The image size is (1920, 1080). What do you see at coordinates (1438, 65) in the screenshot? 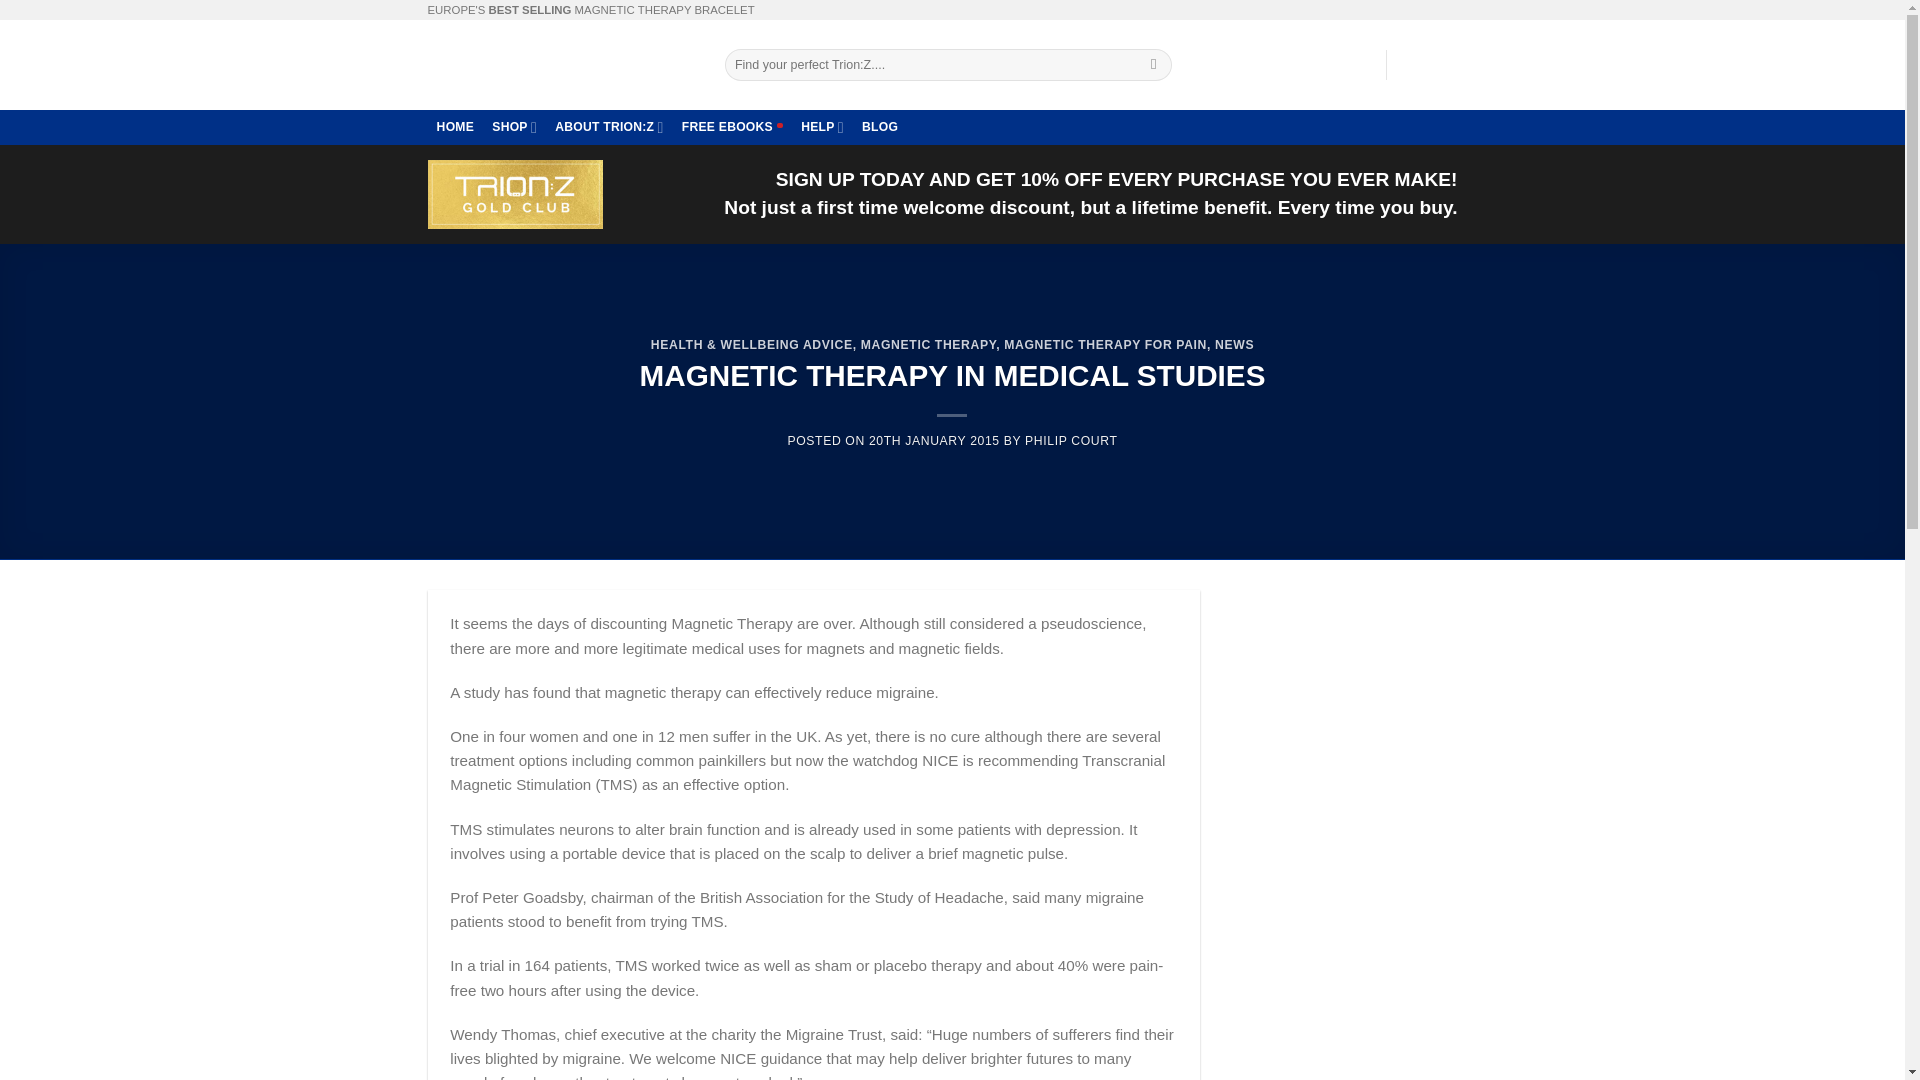
I see `BASKET` at bounding box center [1438, 65].